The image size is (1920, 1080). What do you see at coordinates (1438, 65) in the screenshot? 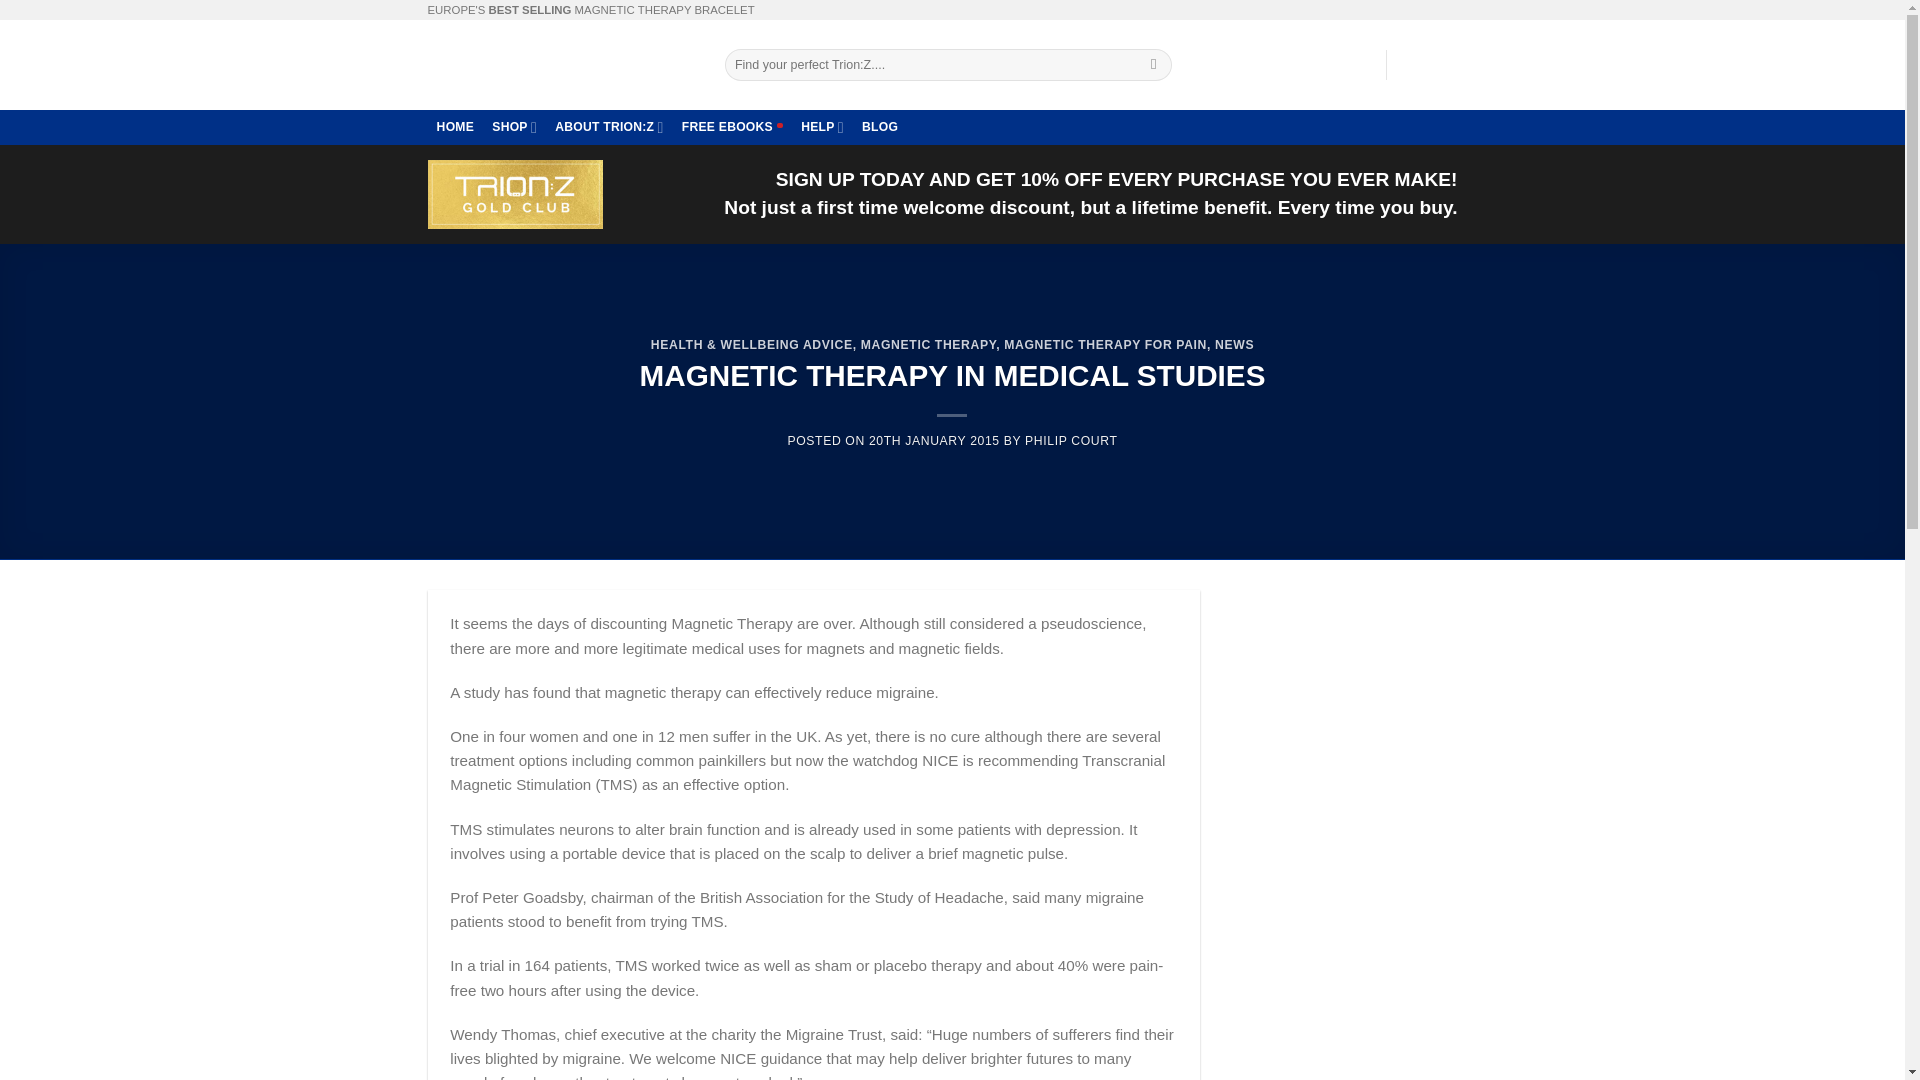
I see `BASKET` at bounding box center [1438, 65].